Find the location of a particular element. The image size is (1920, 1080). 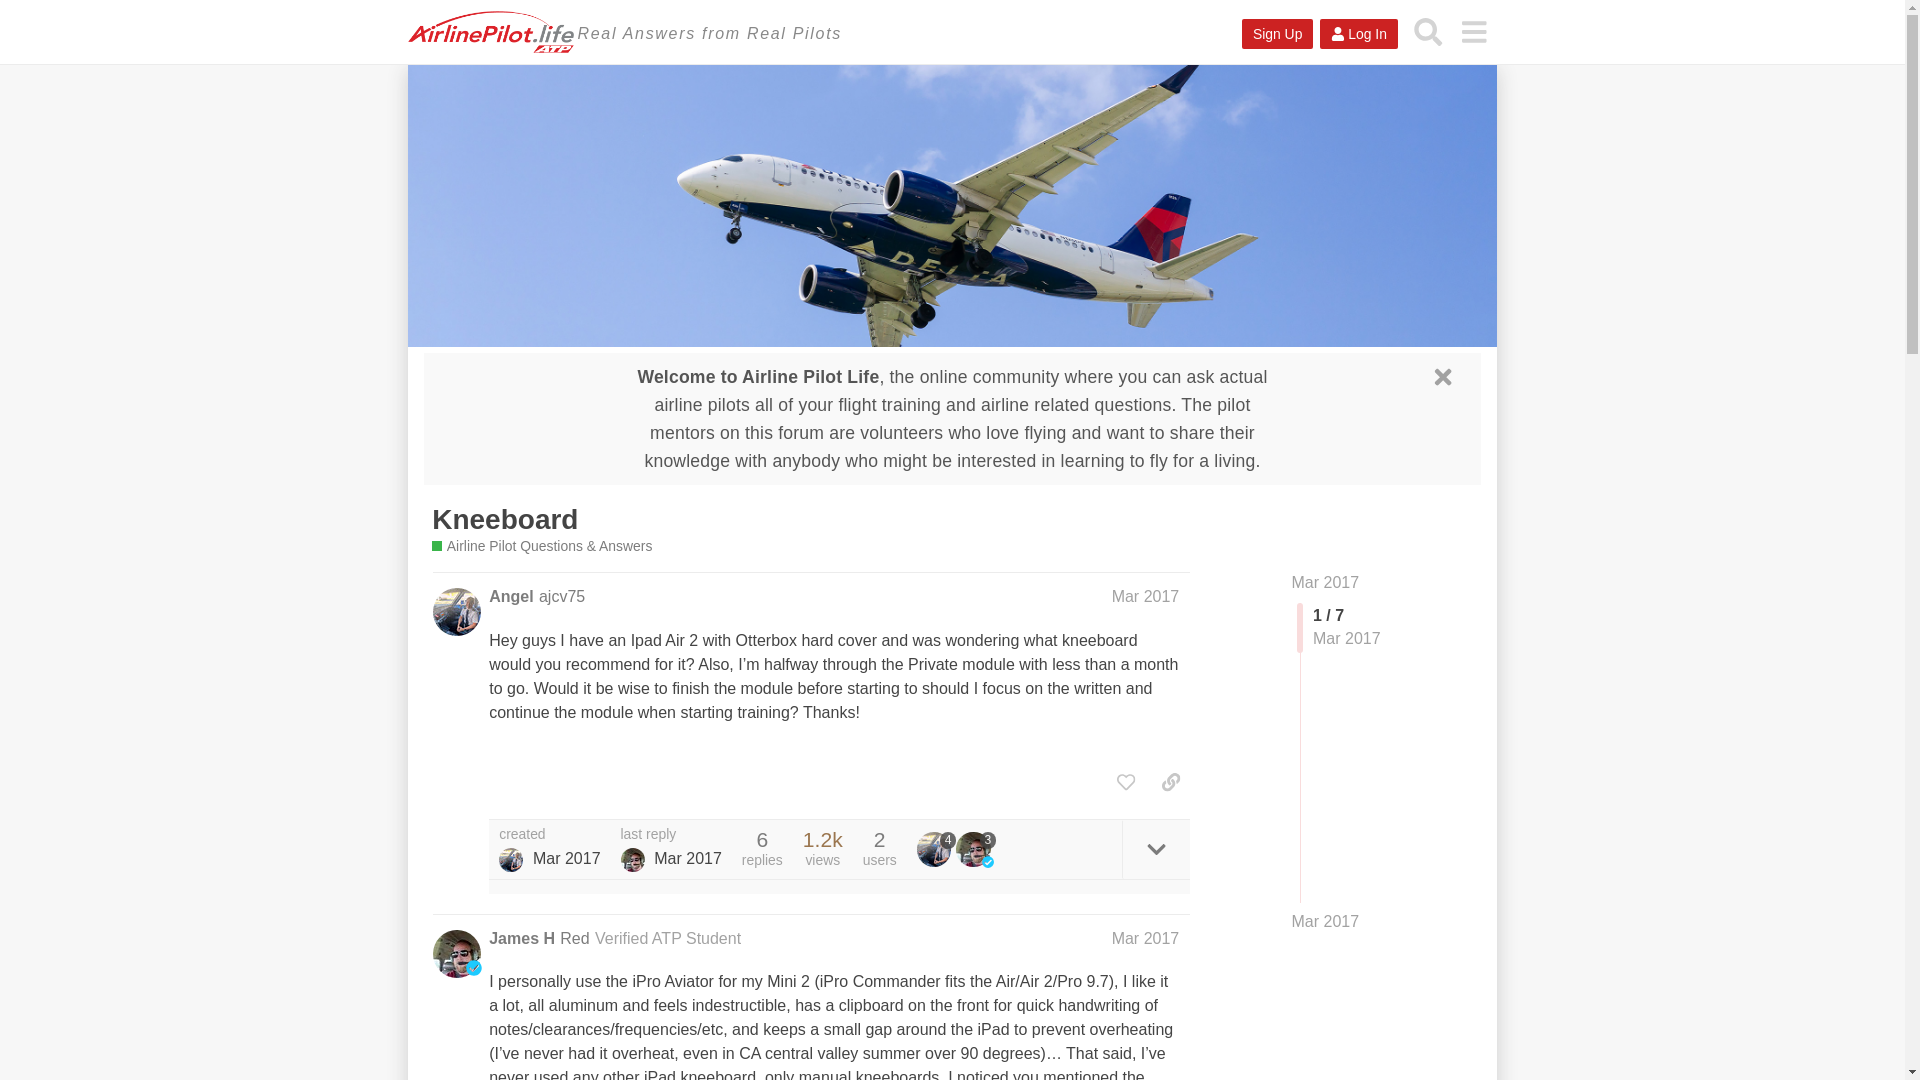

Mar 2017 is located at coordinates (1146, 938).